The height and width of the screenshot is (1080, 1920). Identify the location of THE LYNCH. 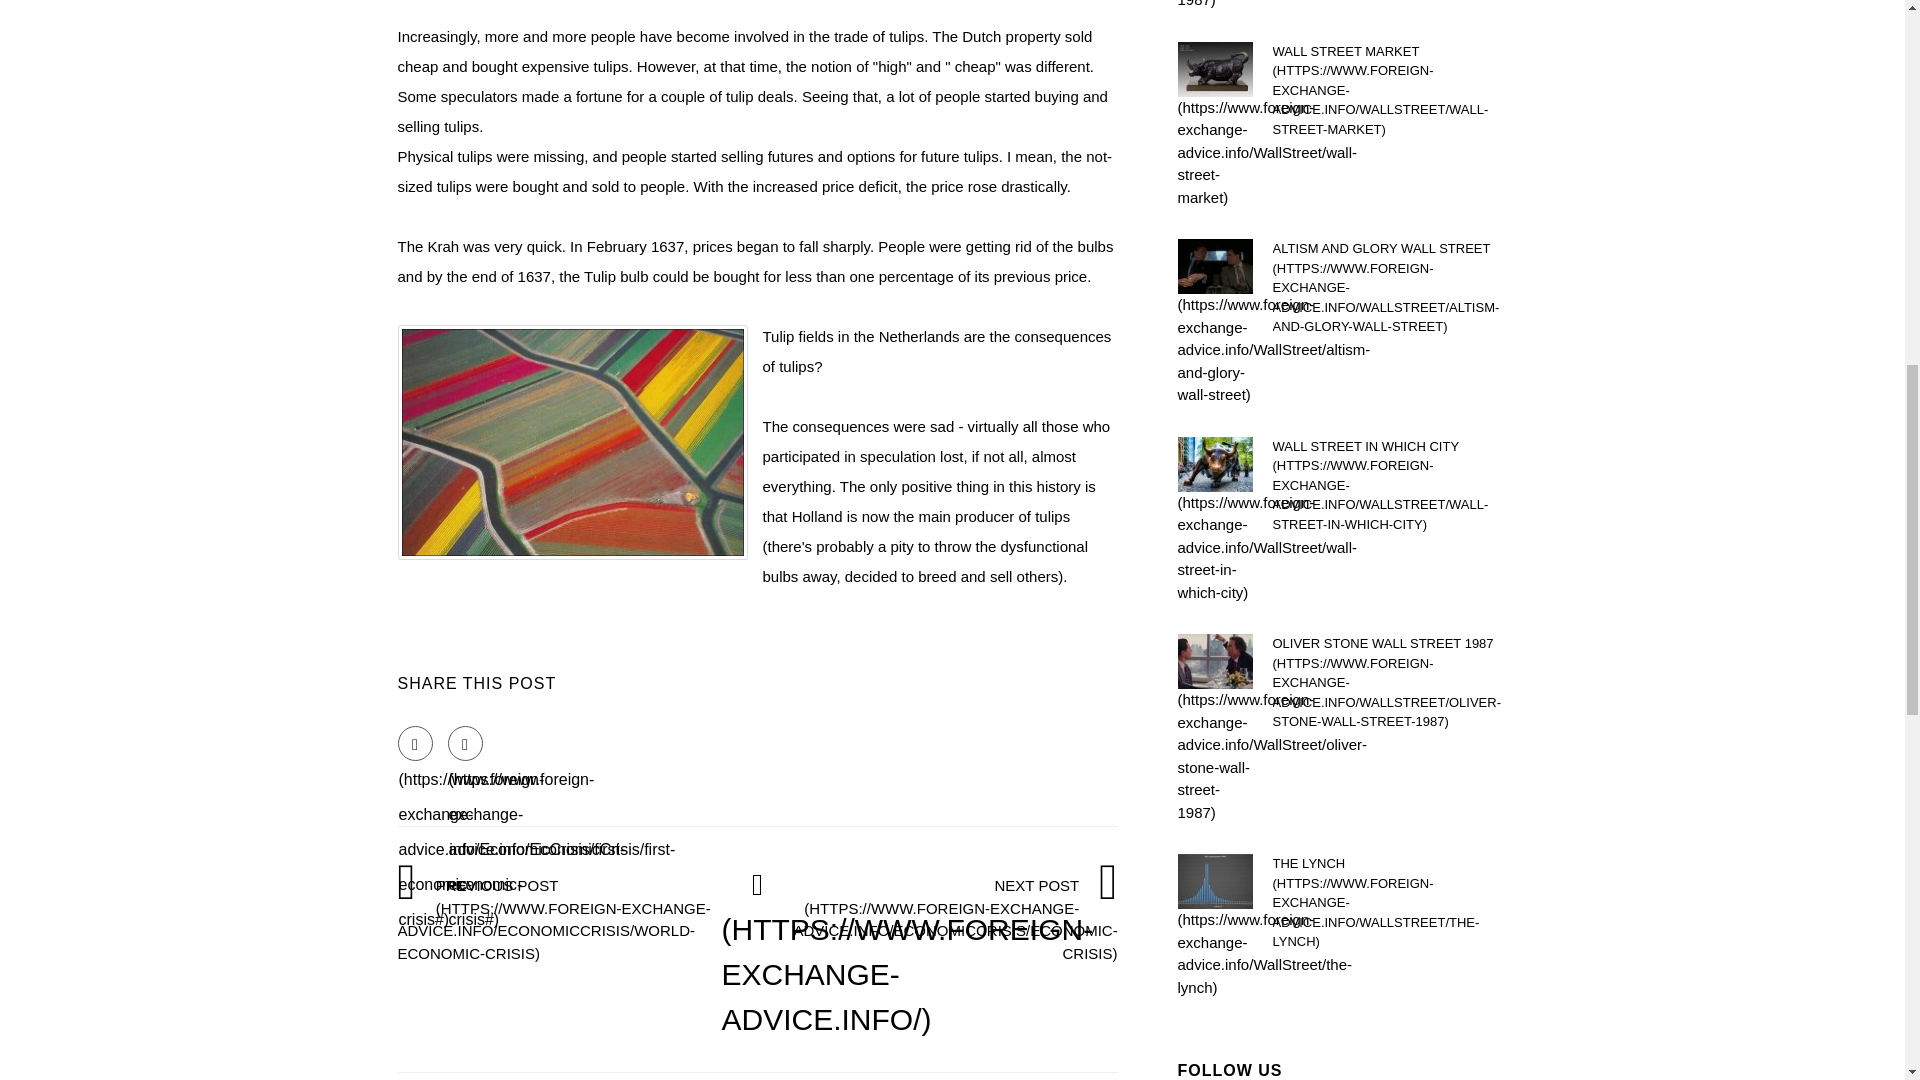
(1389, 902).